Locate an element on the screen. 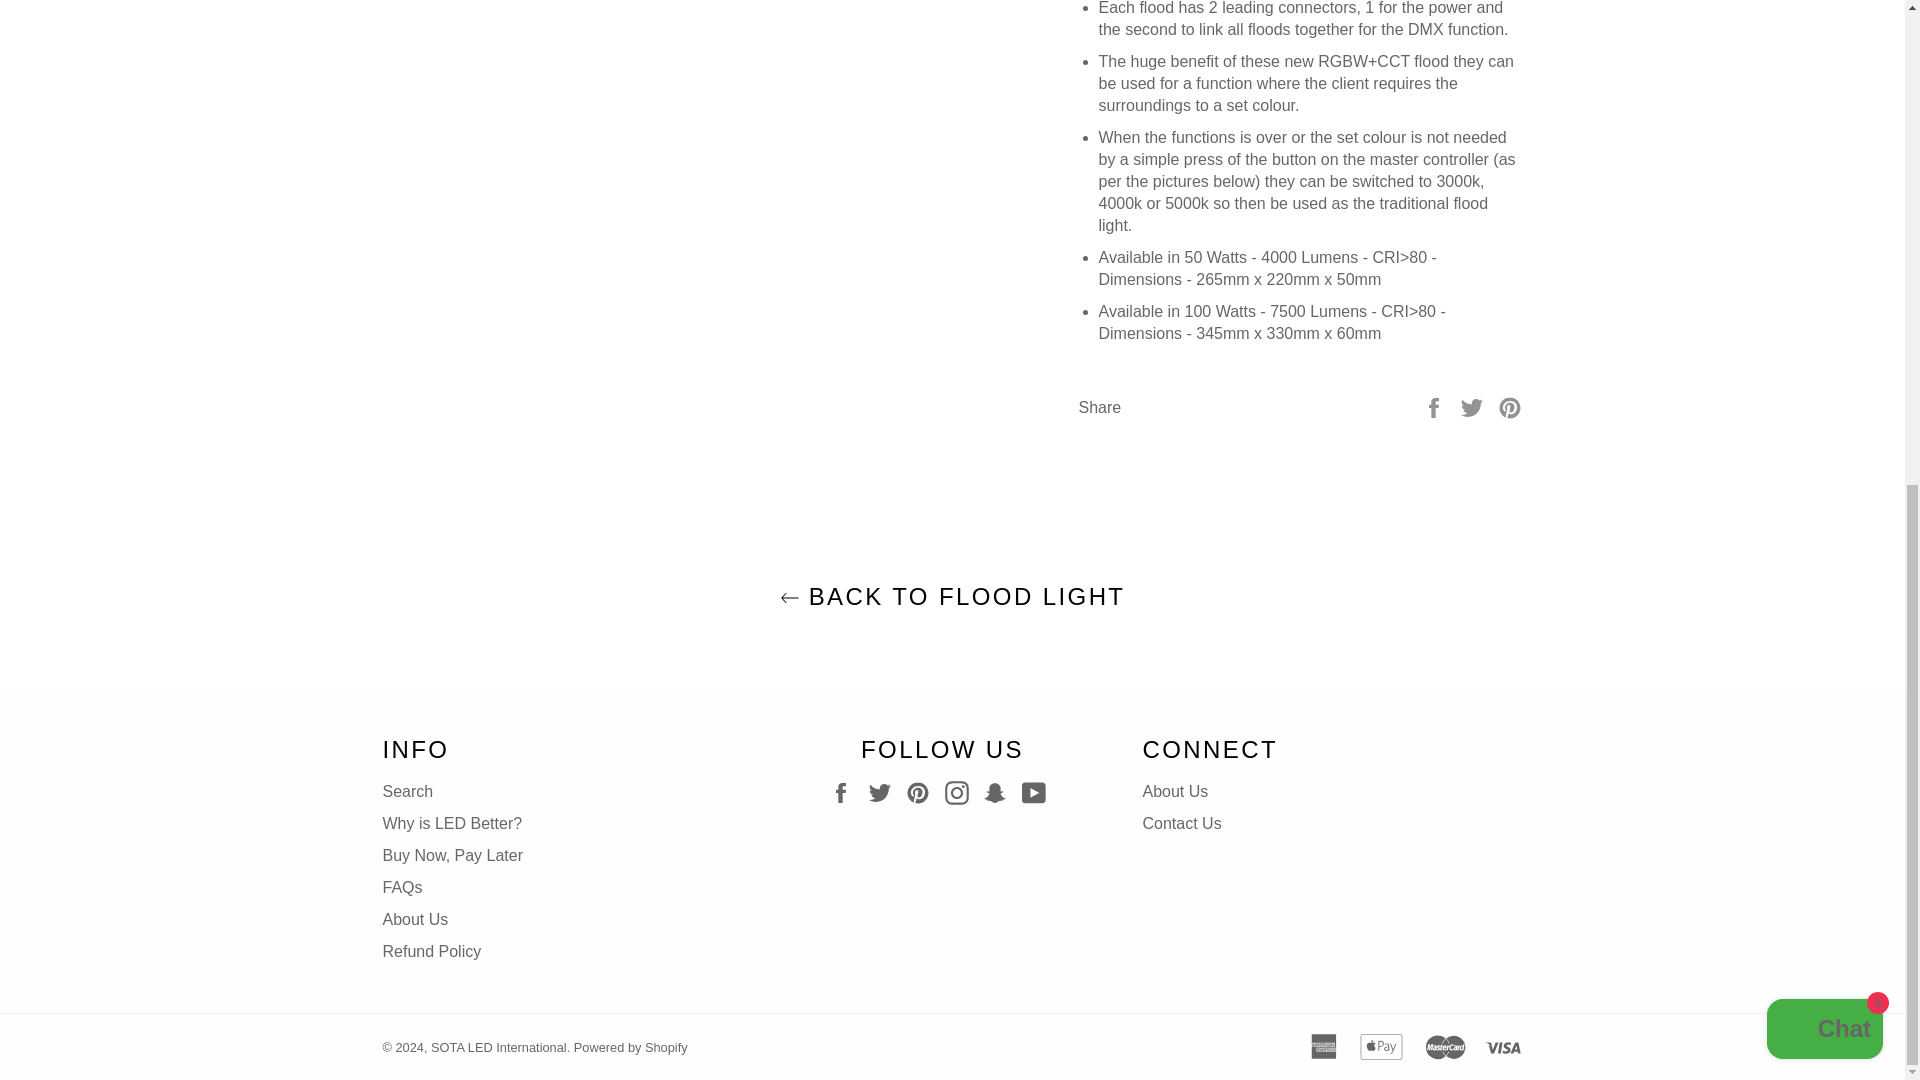 The height and width of the screenshot is (1080, 1920). Shopify online store chat is located at coordinates (1824, 155).